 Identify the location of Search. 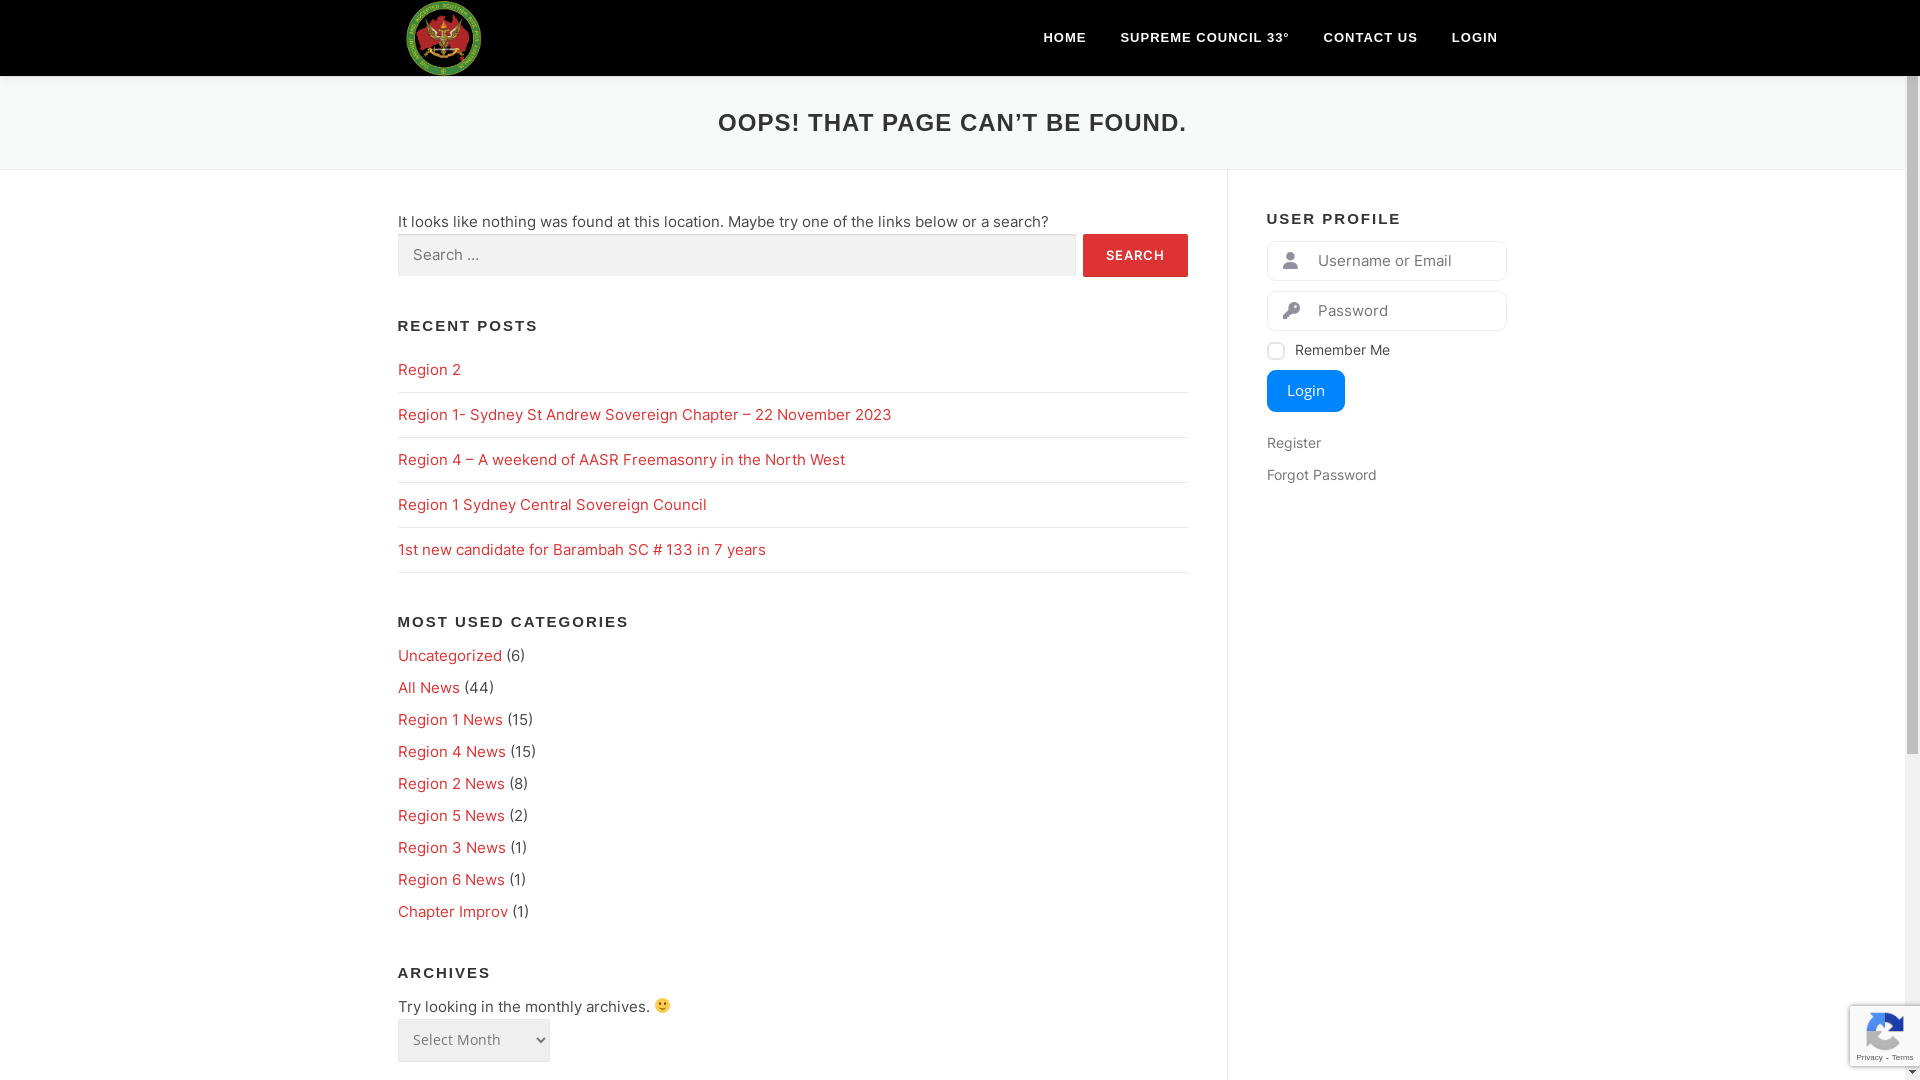
(1134, 256).